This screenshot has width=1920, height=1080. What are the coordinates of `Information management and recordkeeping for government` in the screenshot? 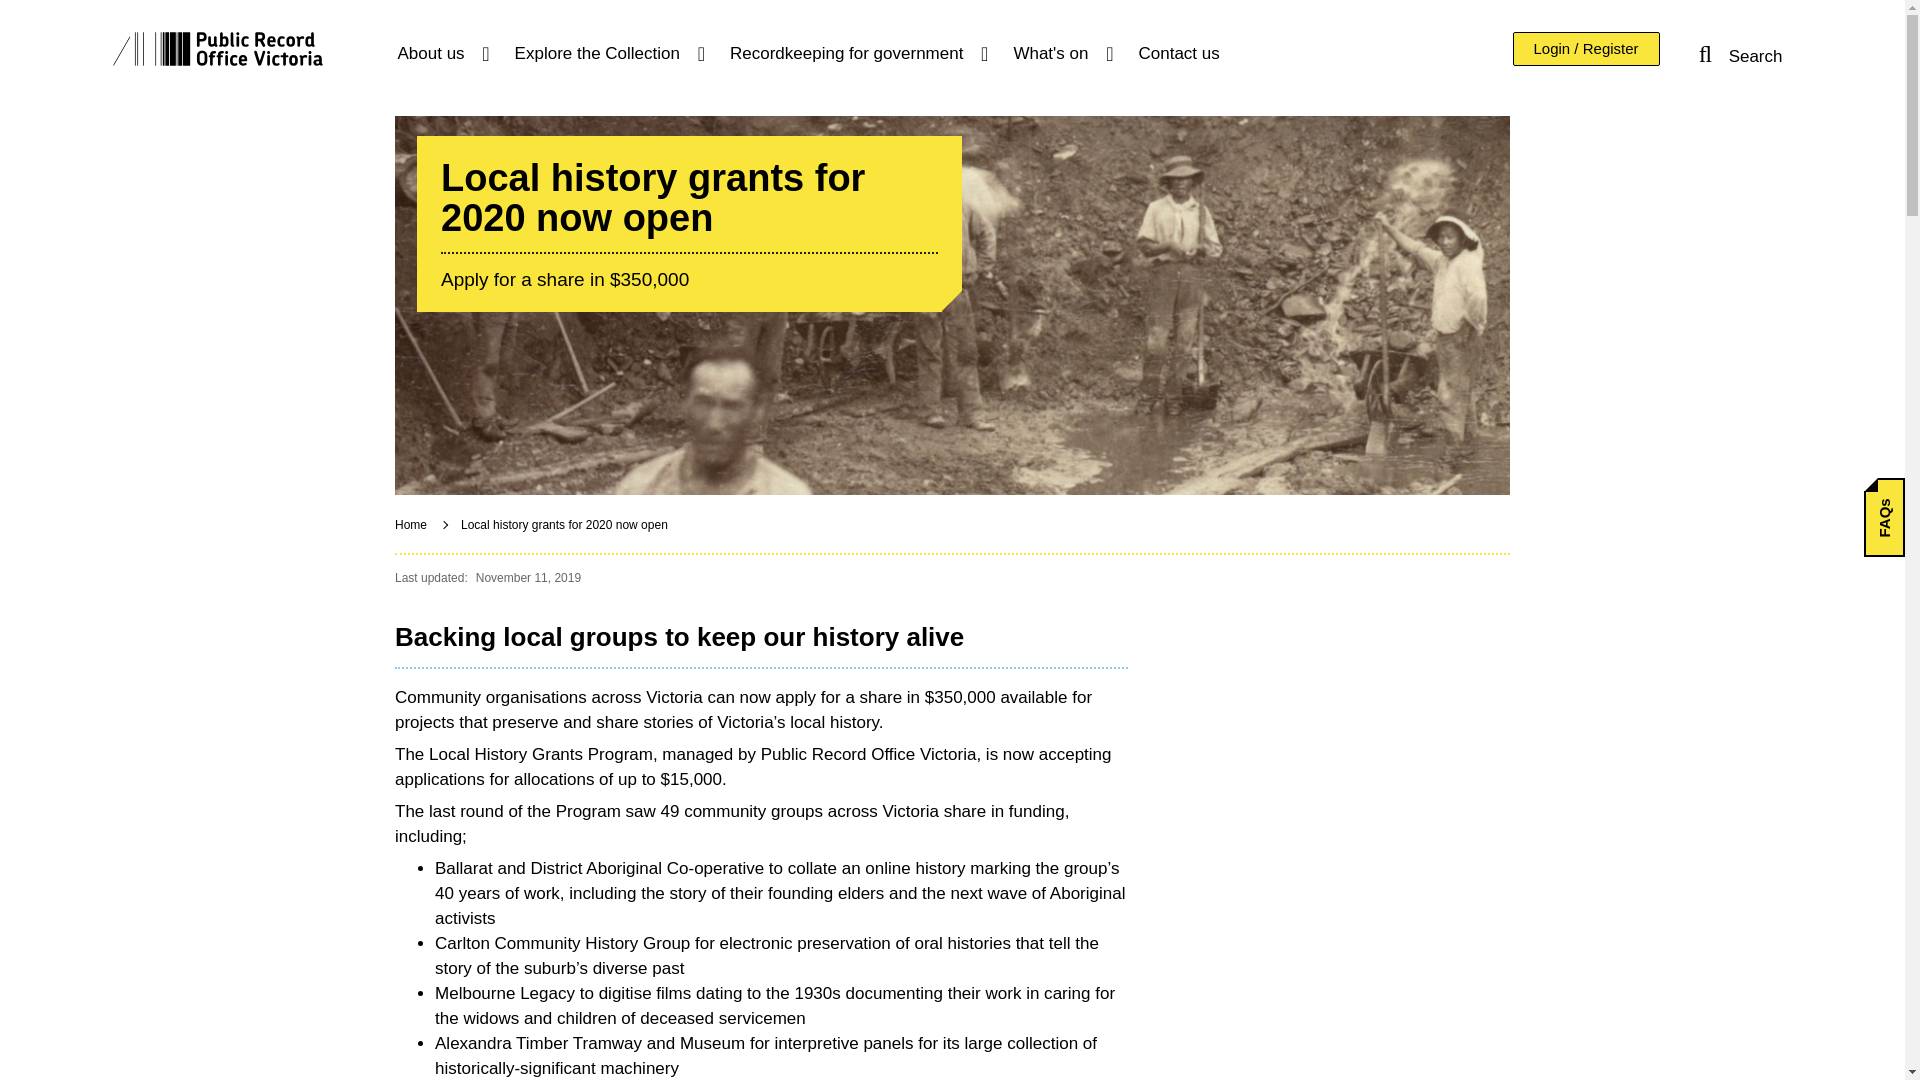 It's located at (856, 54).